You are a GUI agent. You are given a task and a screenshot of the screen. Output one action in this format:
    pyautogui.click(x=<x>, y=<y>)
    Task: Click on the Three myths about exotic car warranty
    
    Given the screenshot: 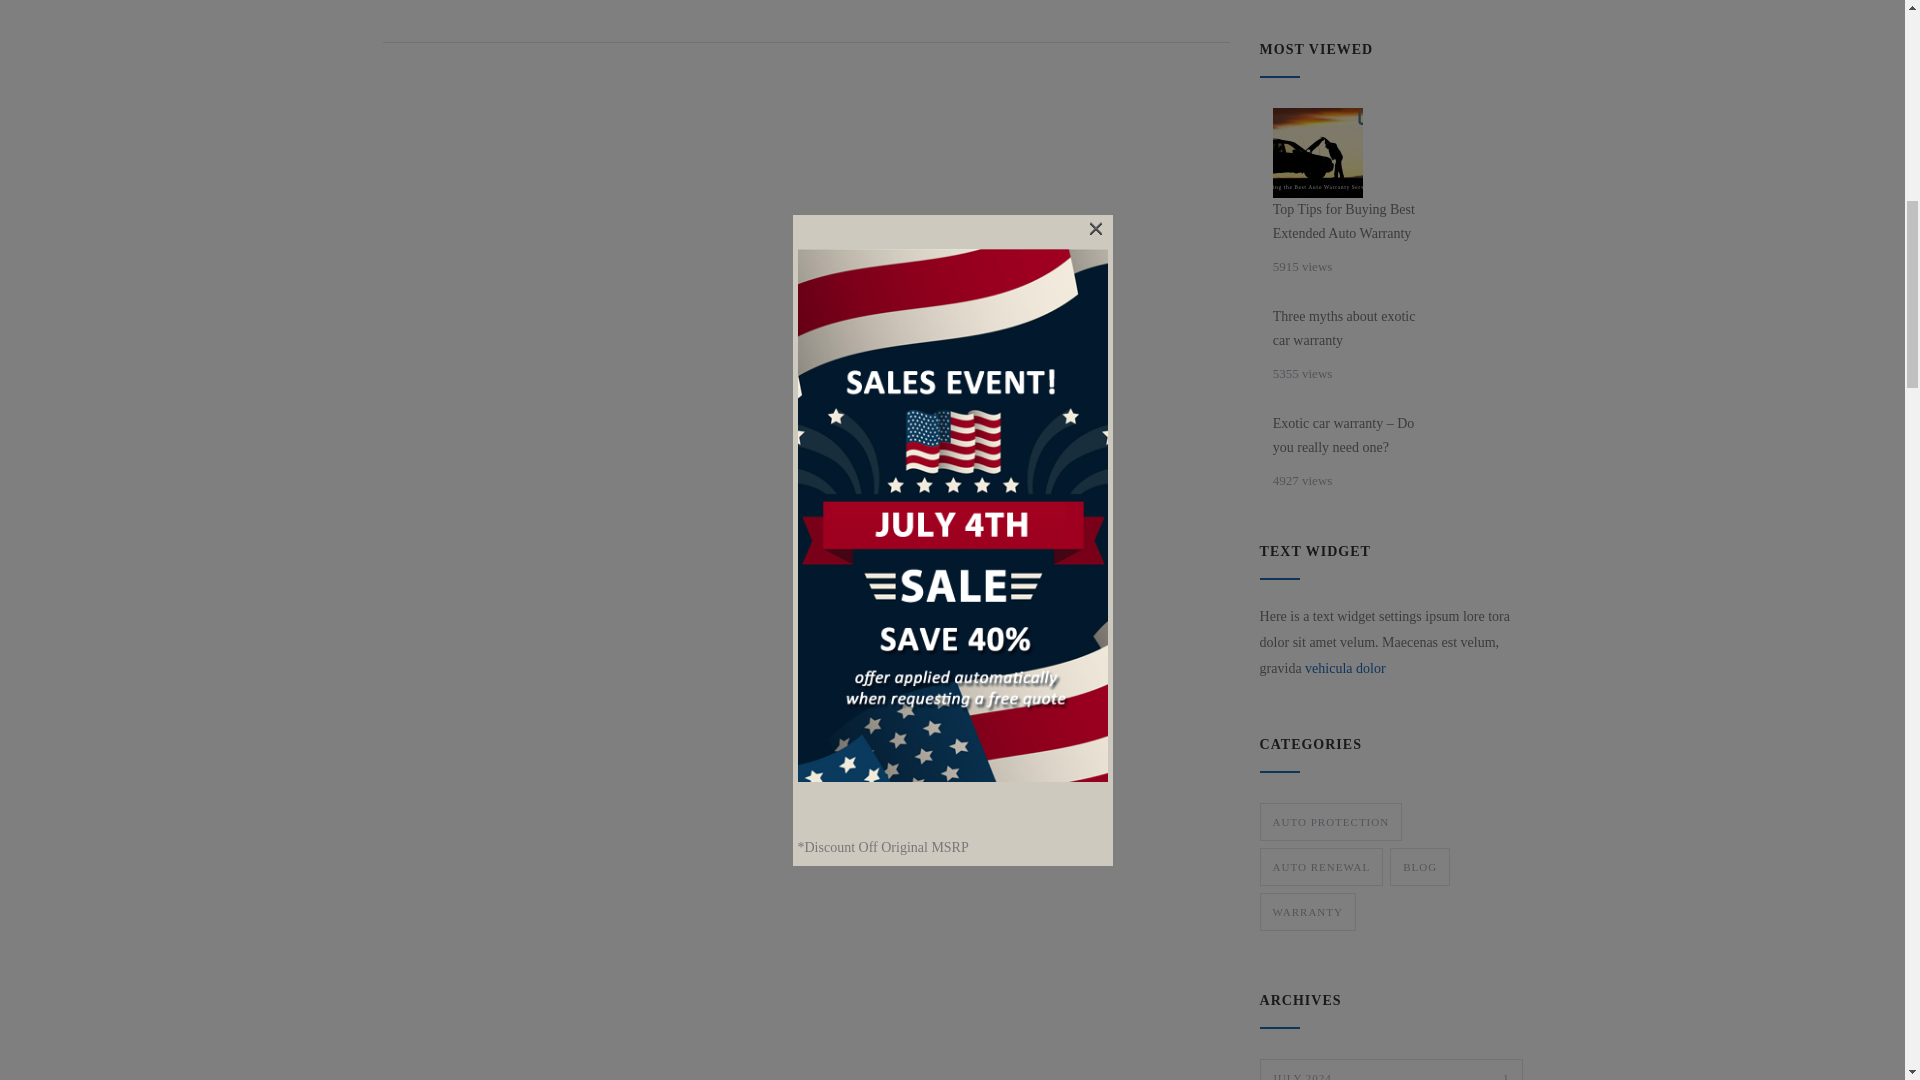 What is the action you would take?
    pyautogui.click(x=1352, y=328)
    